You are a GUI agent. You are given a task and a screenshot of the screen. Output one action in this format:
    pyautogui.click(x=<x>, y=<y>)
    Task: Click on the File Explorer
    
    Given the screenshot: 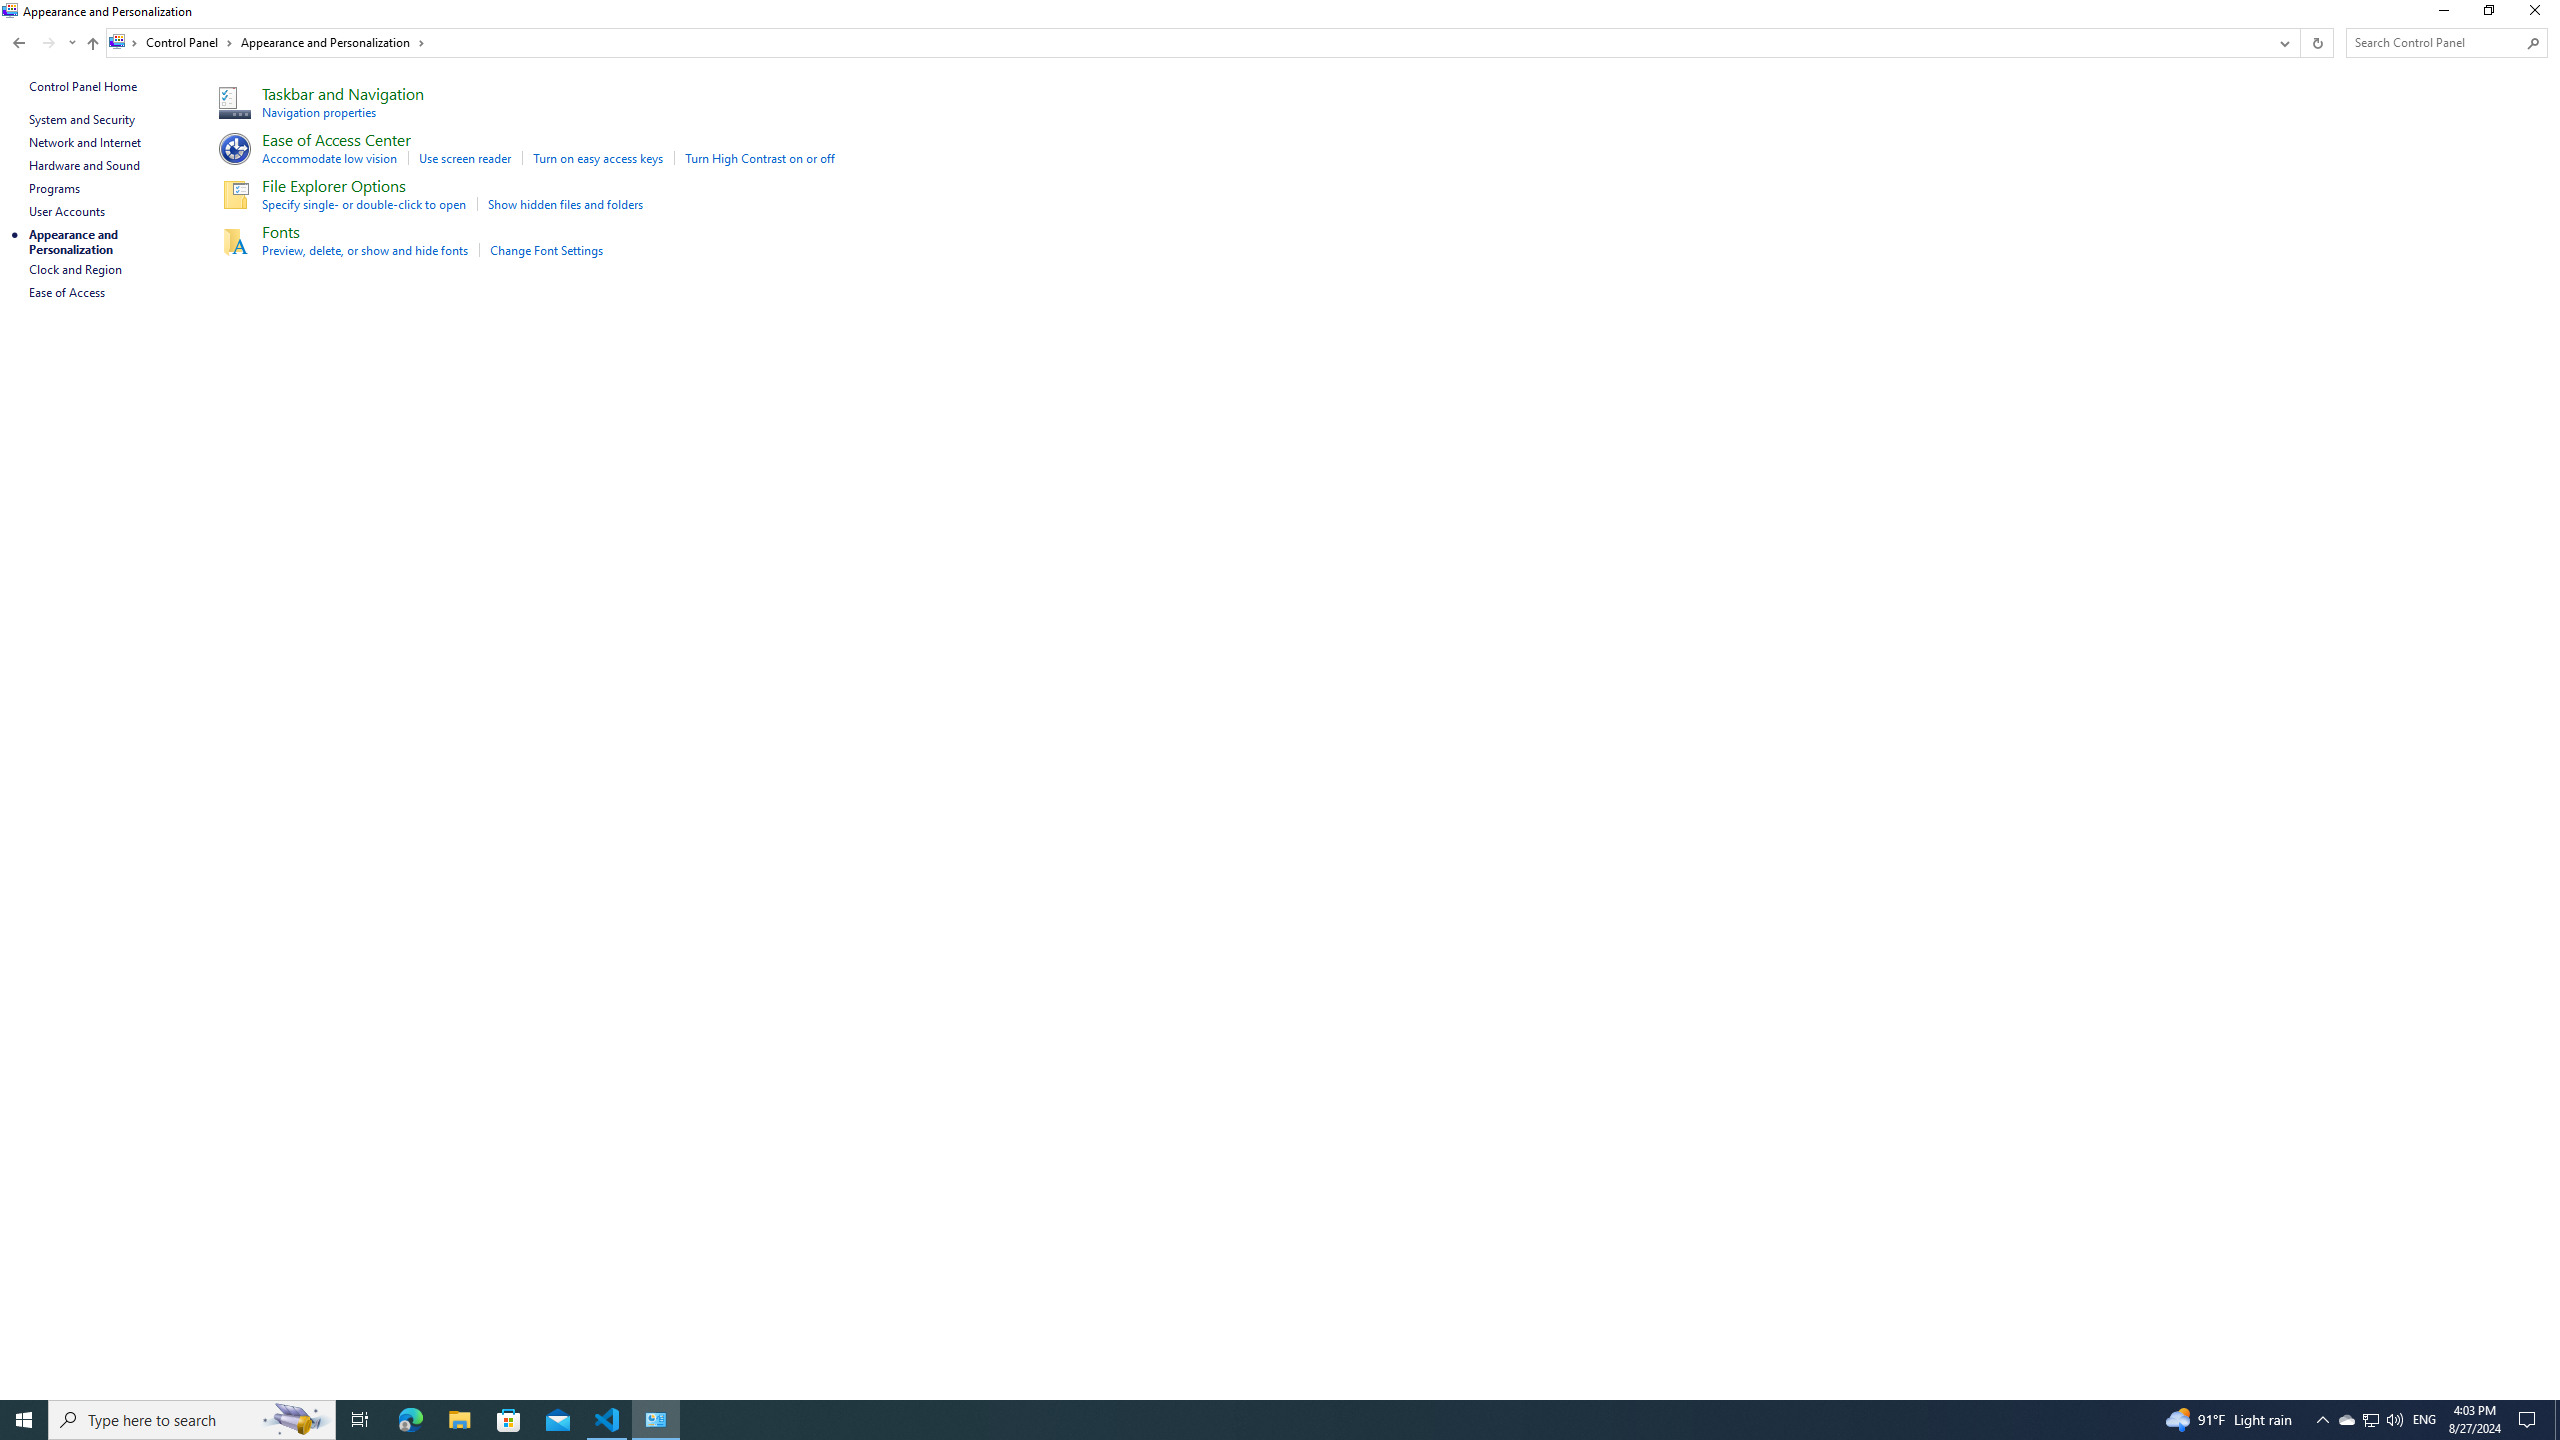 What is the action you would take?
    pyautogui.click(x=459, y=1420)
    